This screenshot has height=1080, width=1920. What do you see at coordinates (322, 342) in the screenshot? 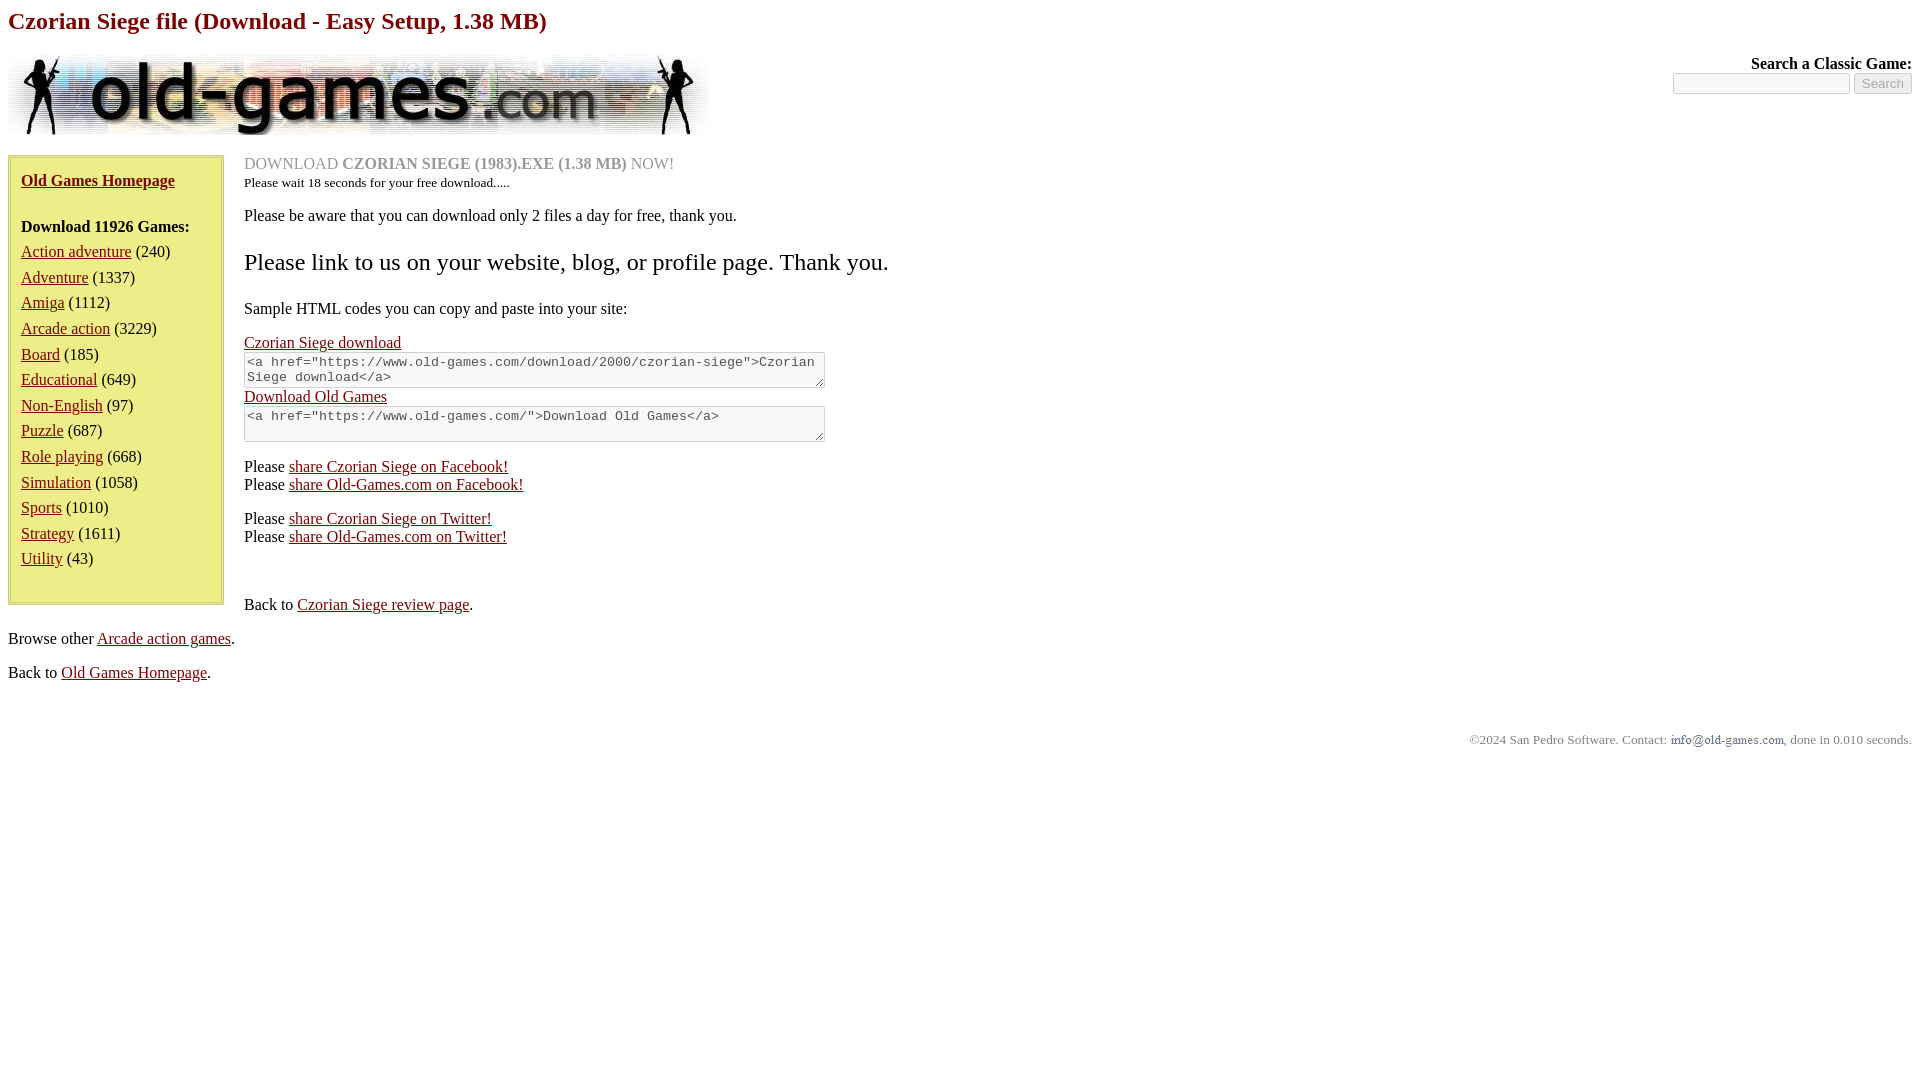
I see `Czorian Siege download` at bounding box center [322, 342].